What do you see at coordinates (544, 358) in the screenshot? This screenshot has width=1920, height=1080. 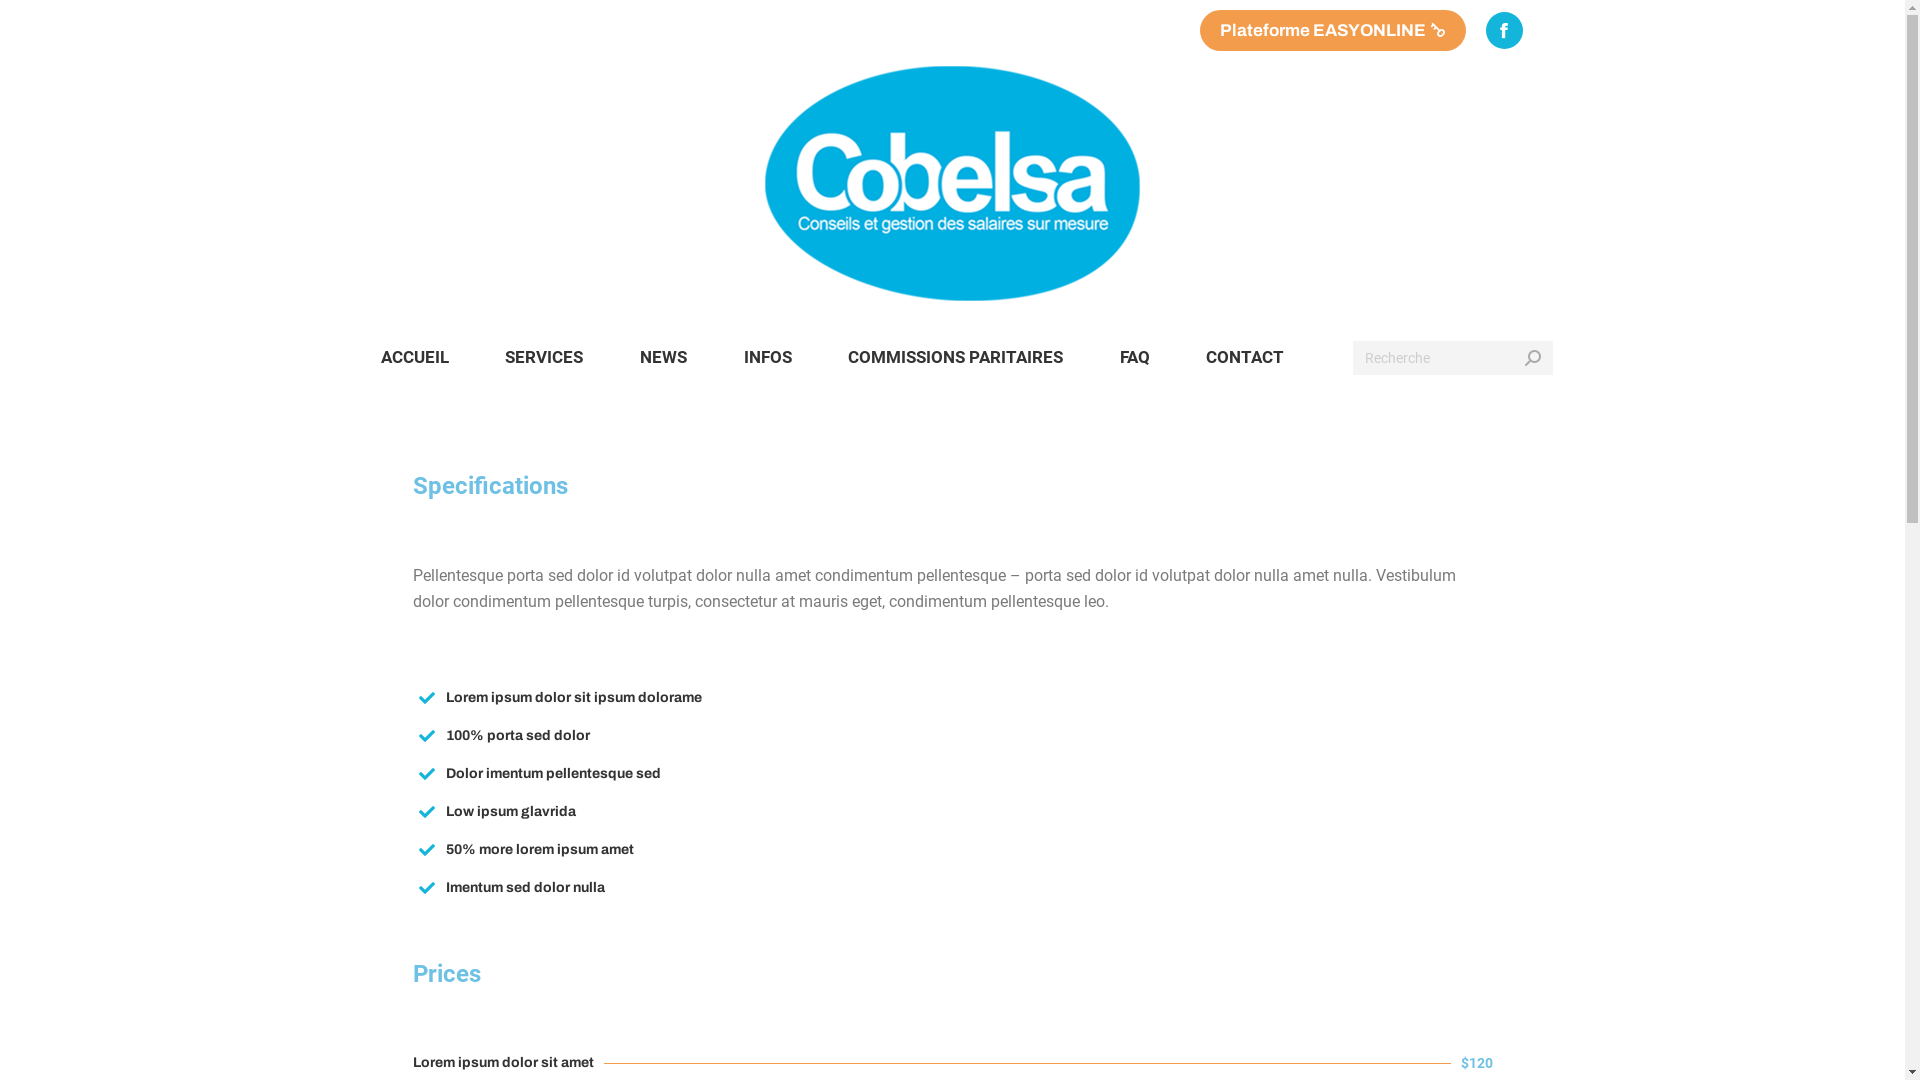 I see `SERVICES` at bounding box center [544, 358].